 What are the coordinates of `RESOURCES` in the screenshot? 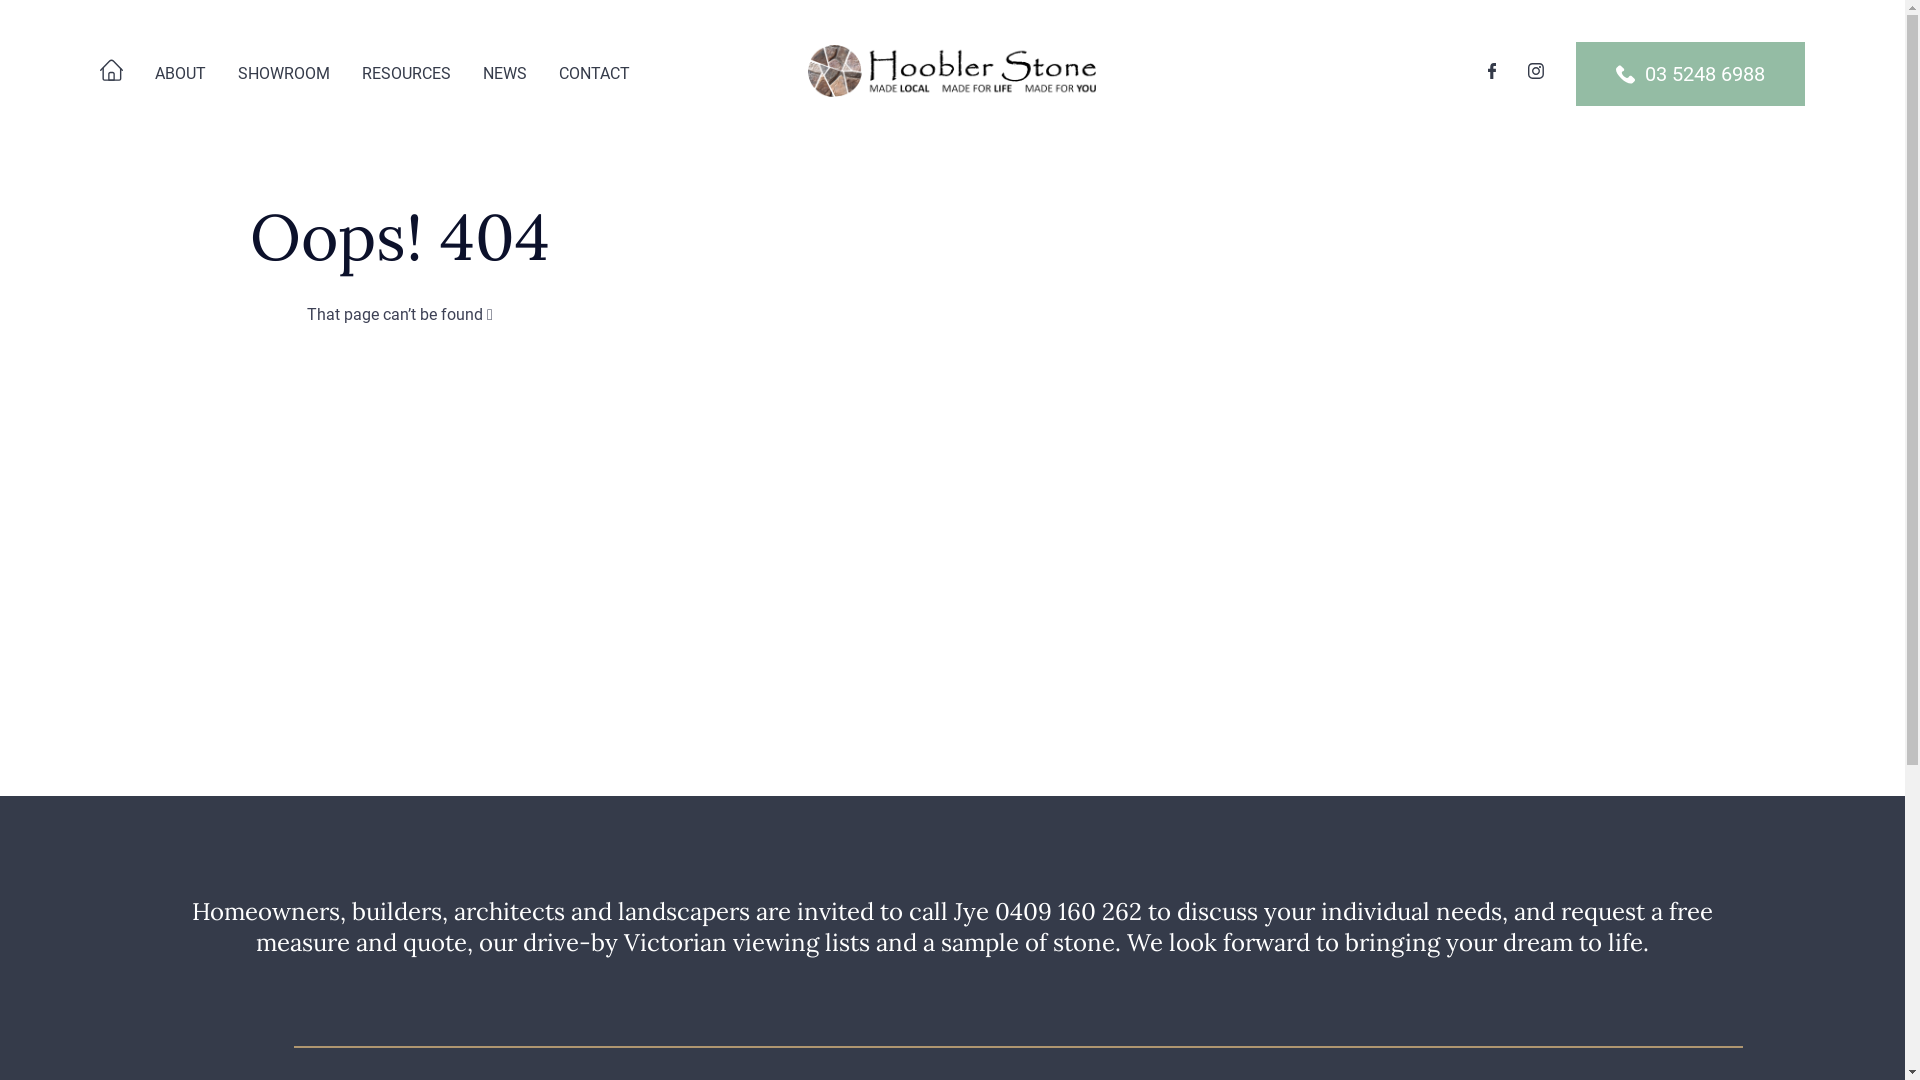 It's located at (406, 74).